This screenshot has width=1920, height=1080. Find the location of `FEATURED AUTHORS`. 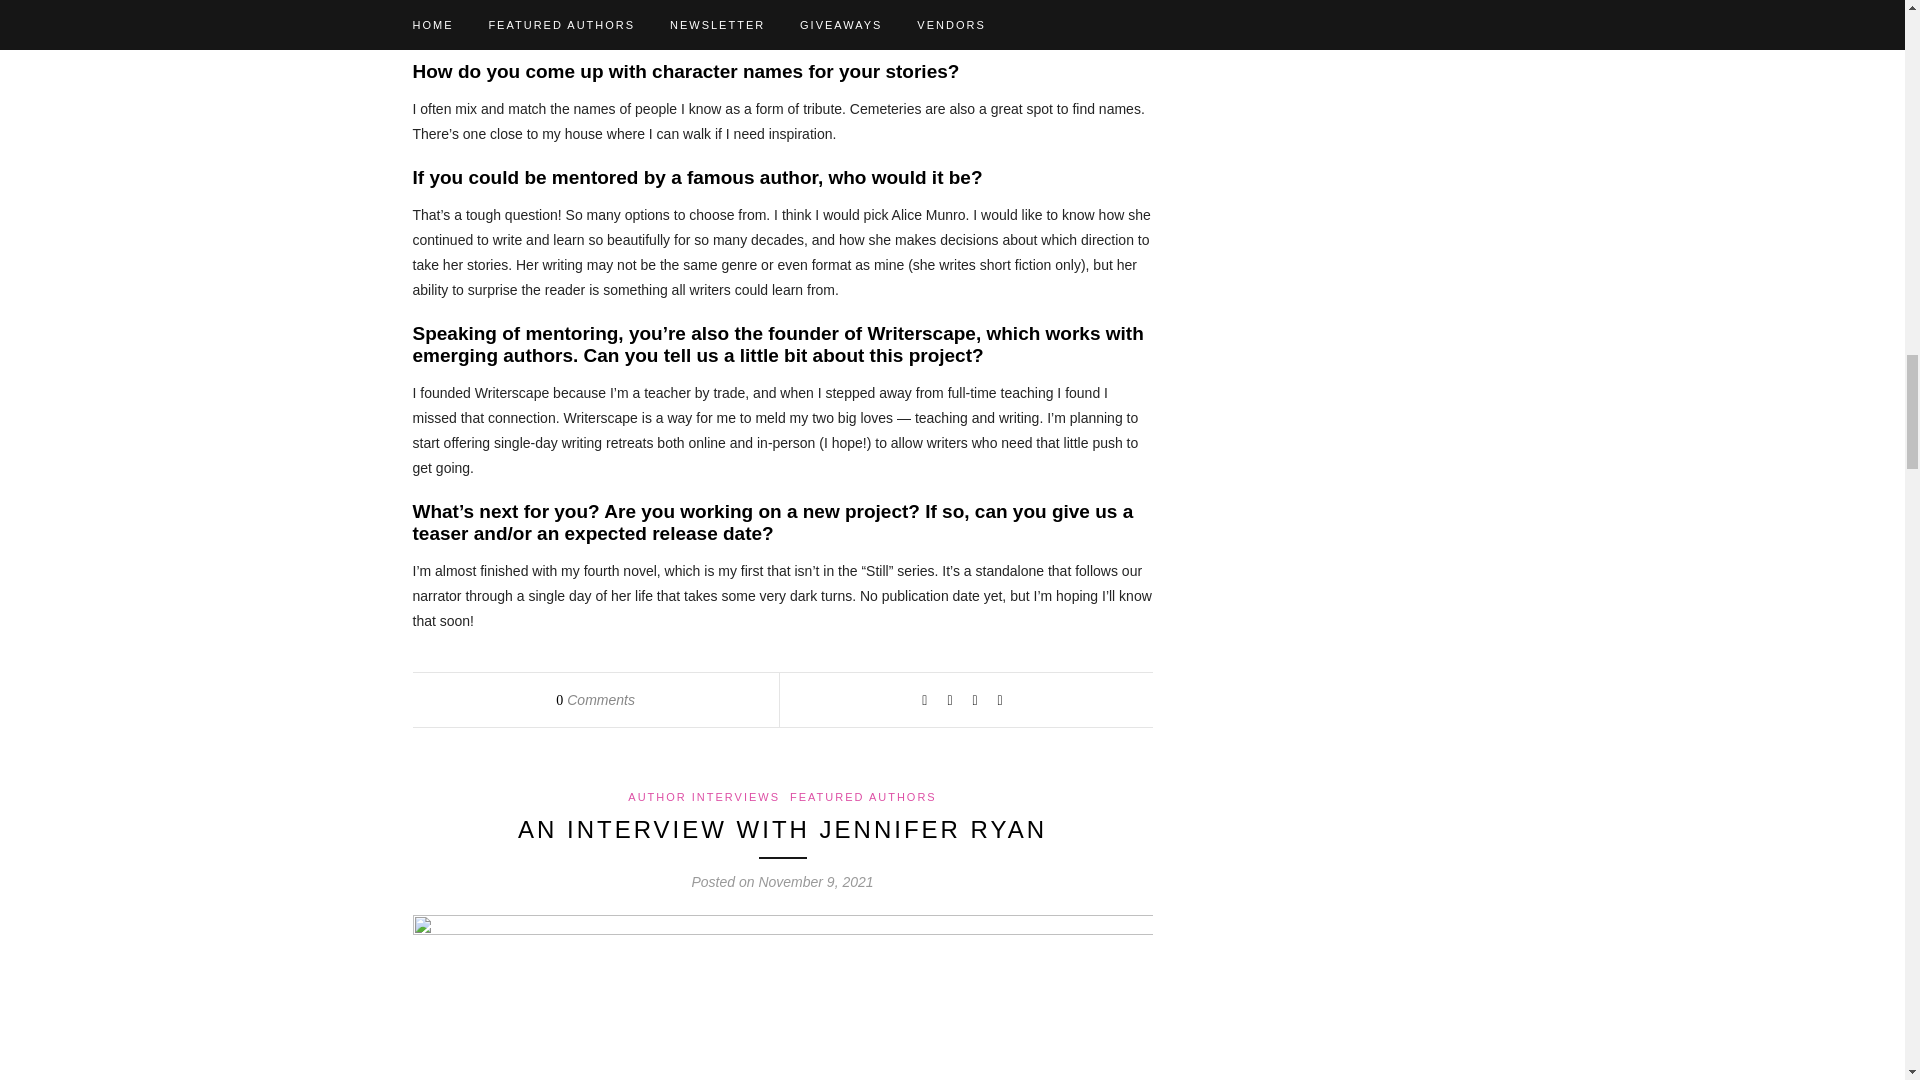

FEATURED AUTHORS is located at coordinates (862, 796).